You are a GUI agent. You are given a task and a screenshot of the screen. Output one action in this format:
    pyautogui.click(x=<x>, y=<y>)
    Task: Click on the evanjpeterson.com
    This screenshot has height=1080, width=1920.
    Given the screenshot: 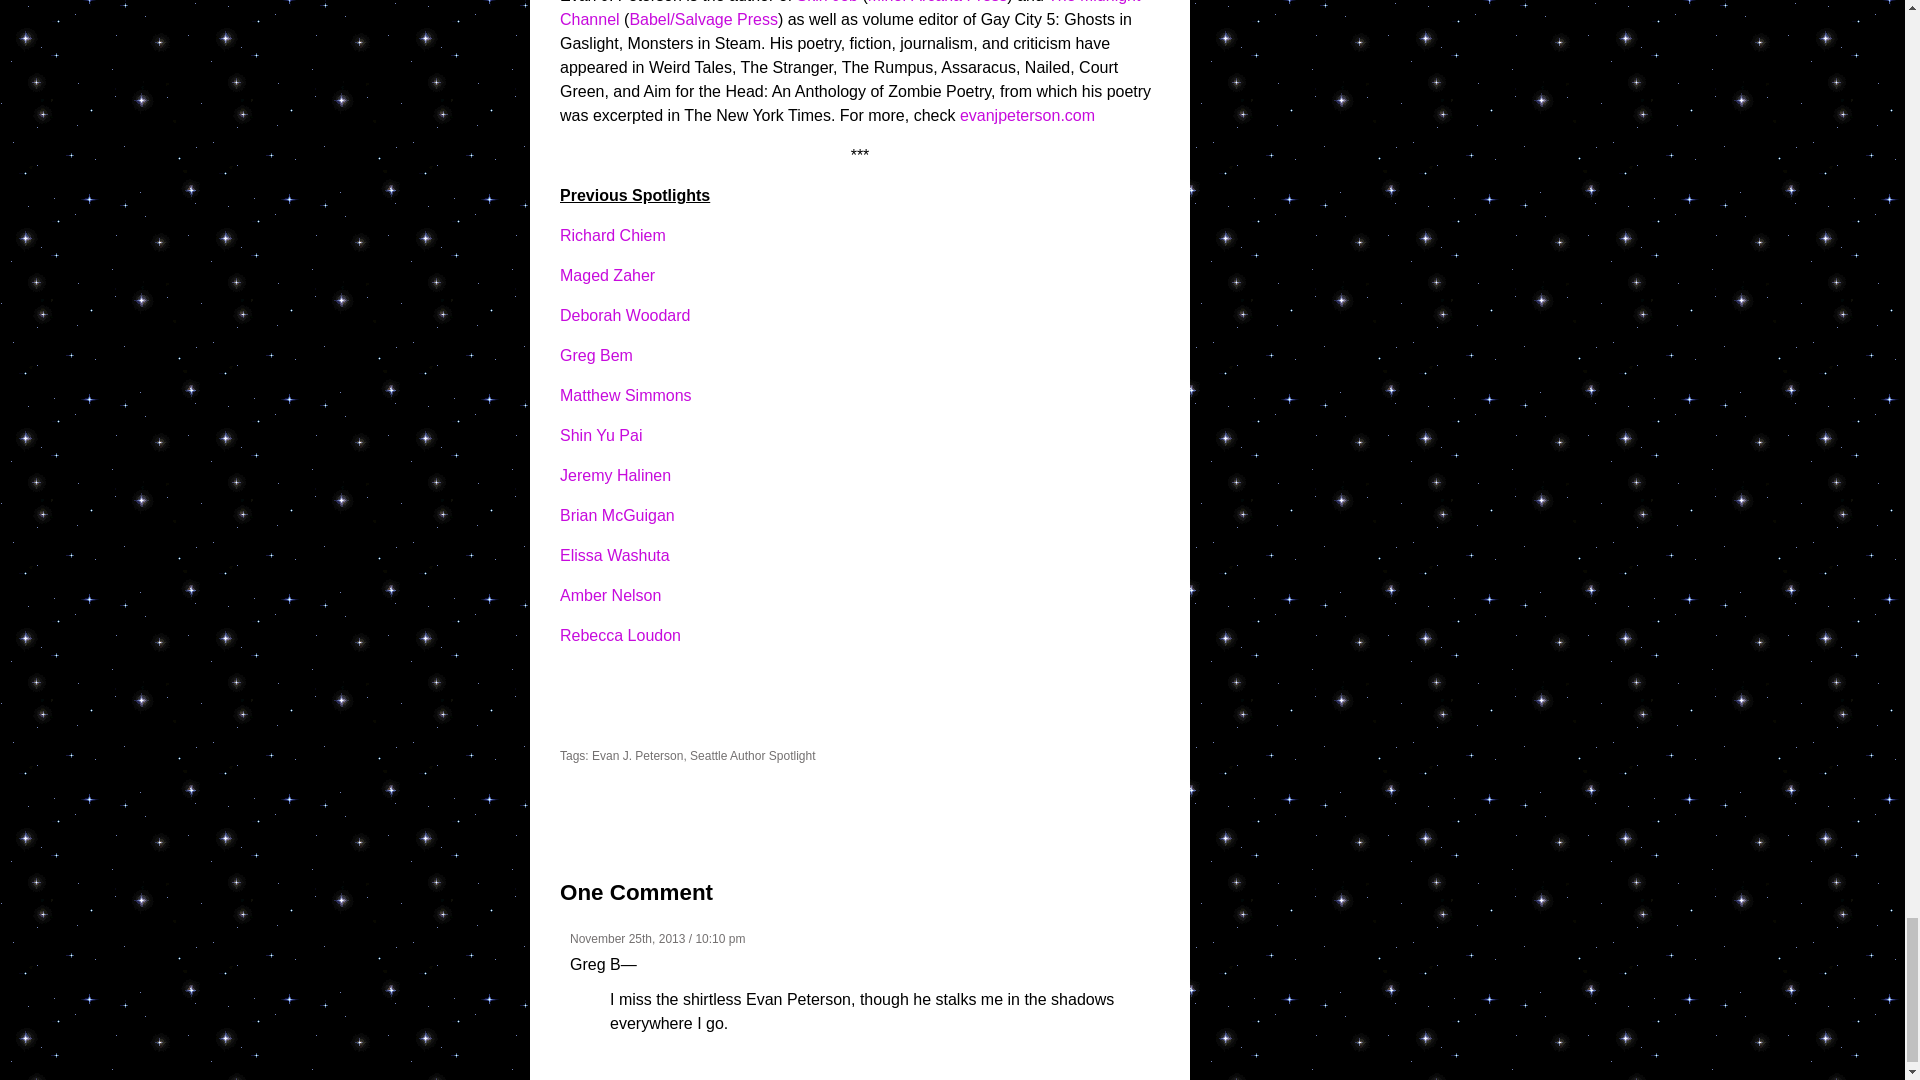 What is the action you would take?
    pyautogui.click(x=1027, y=115)
    